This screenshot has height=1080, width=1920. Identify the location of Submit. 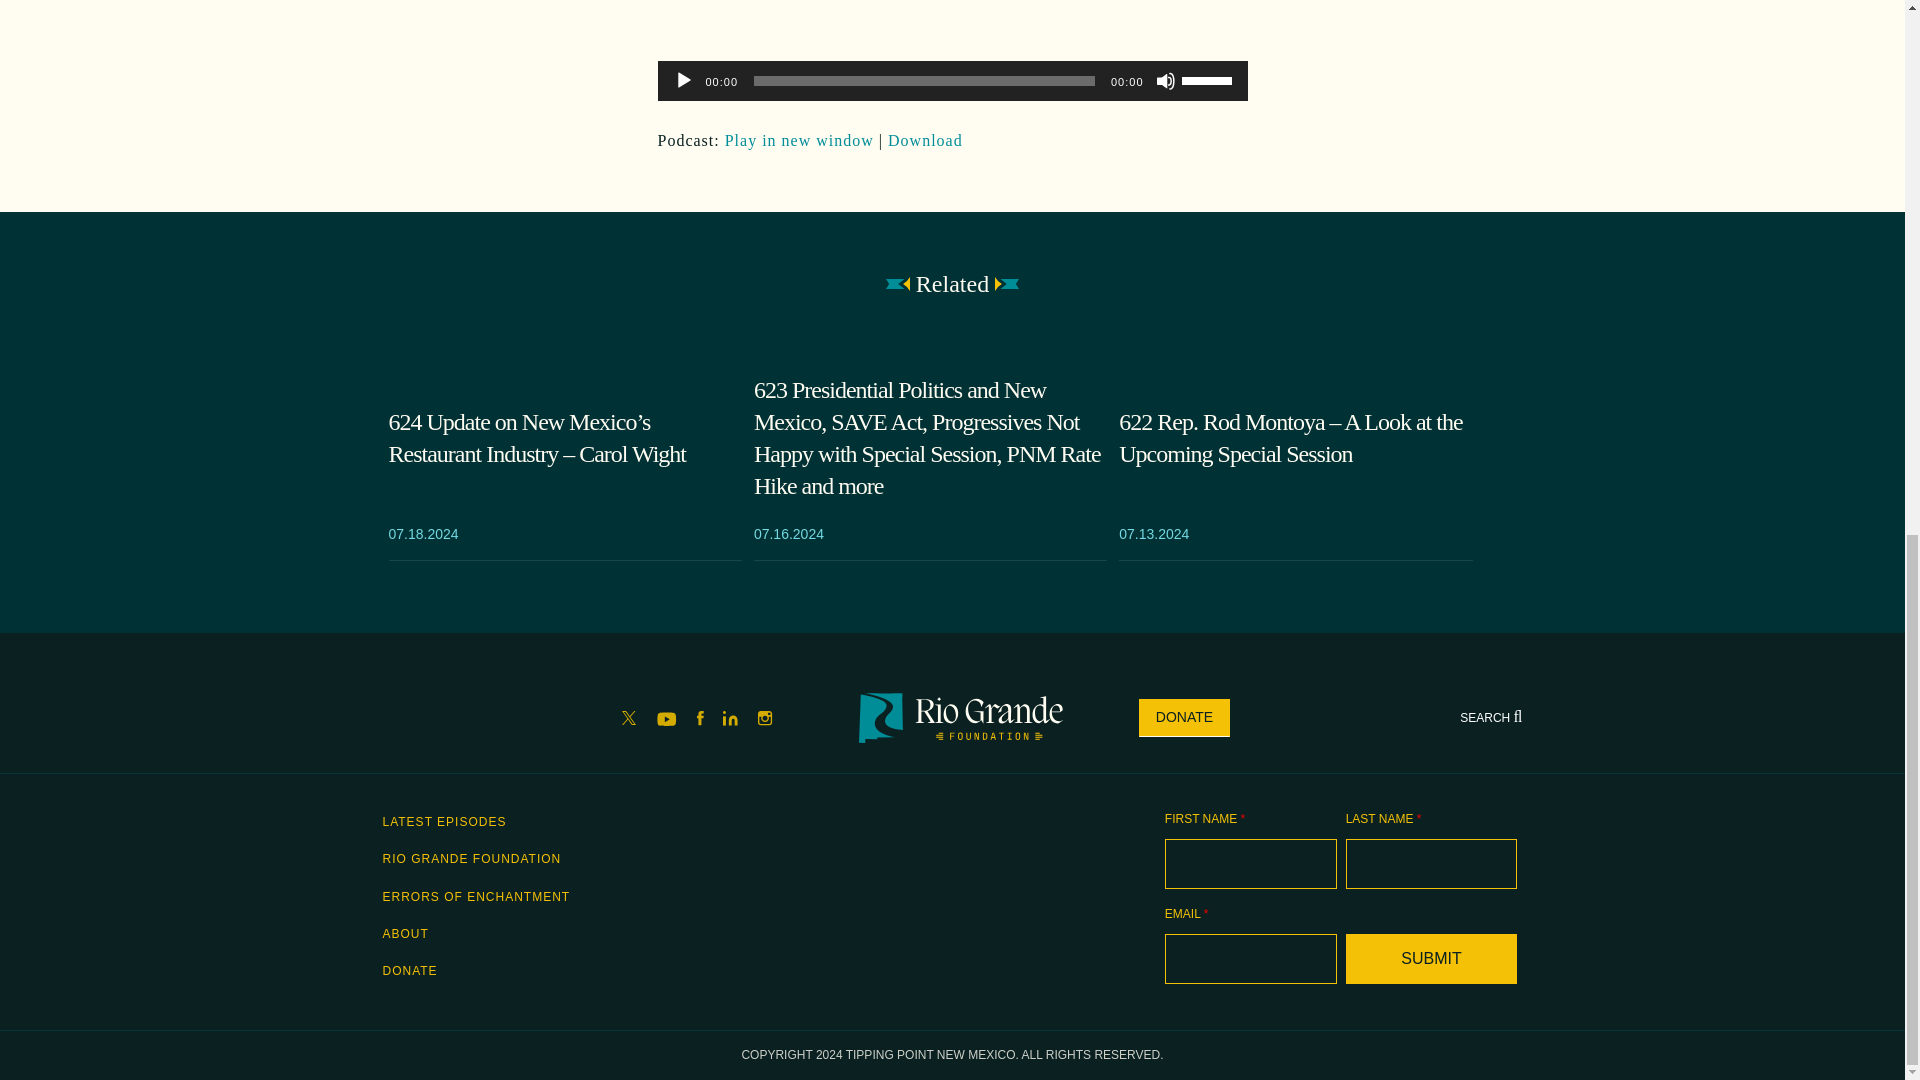
(1432, 958).